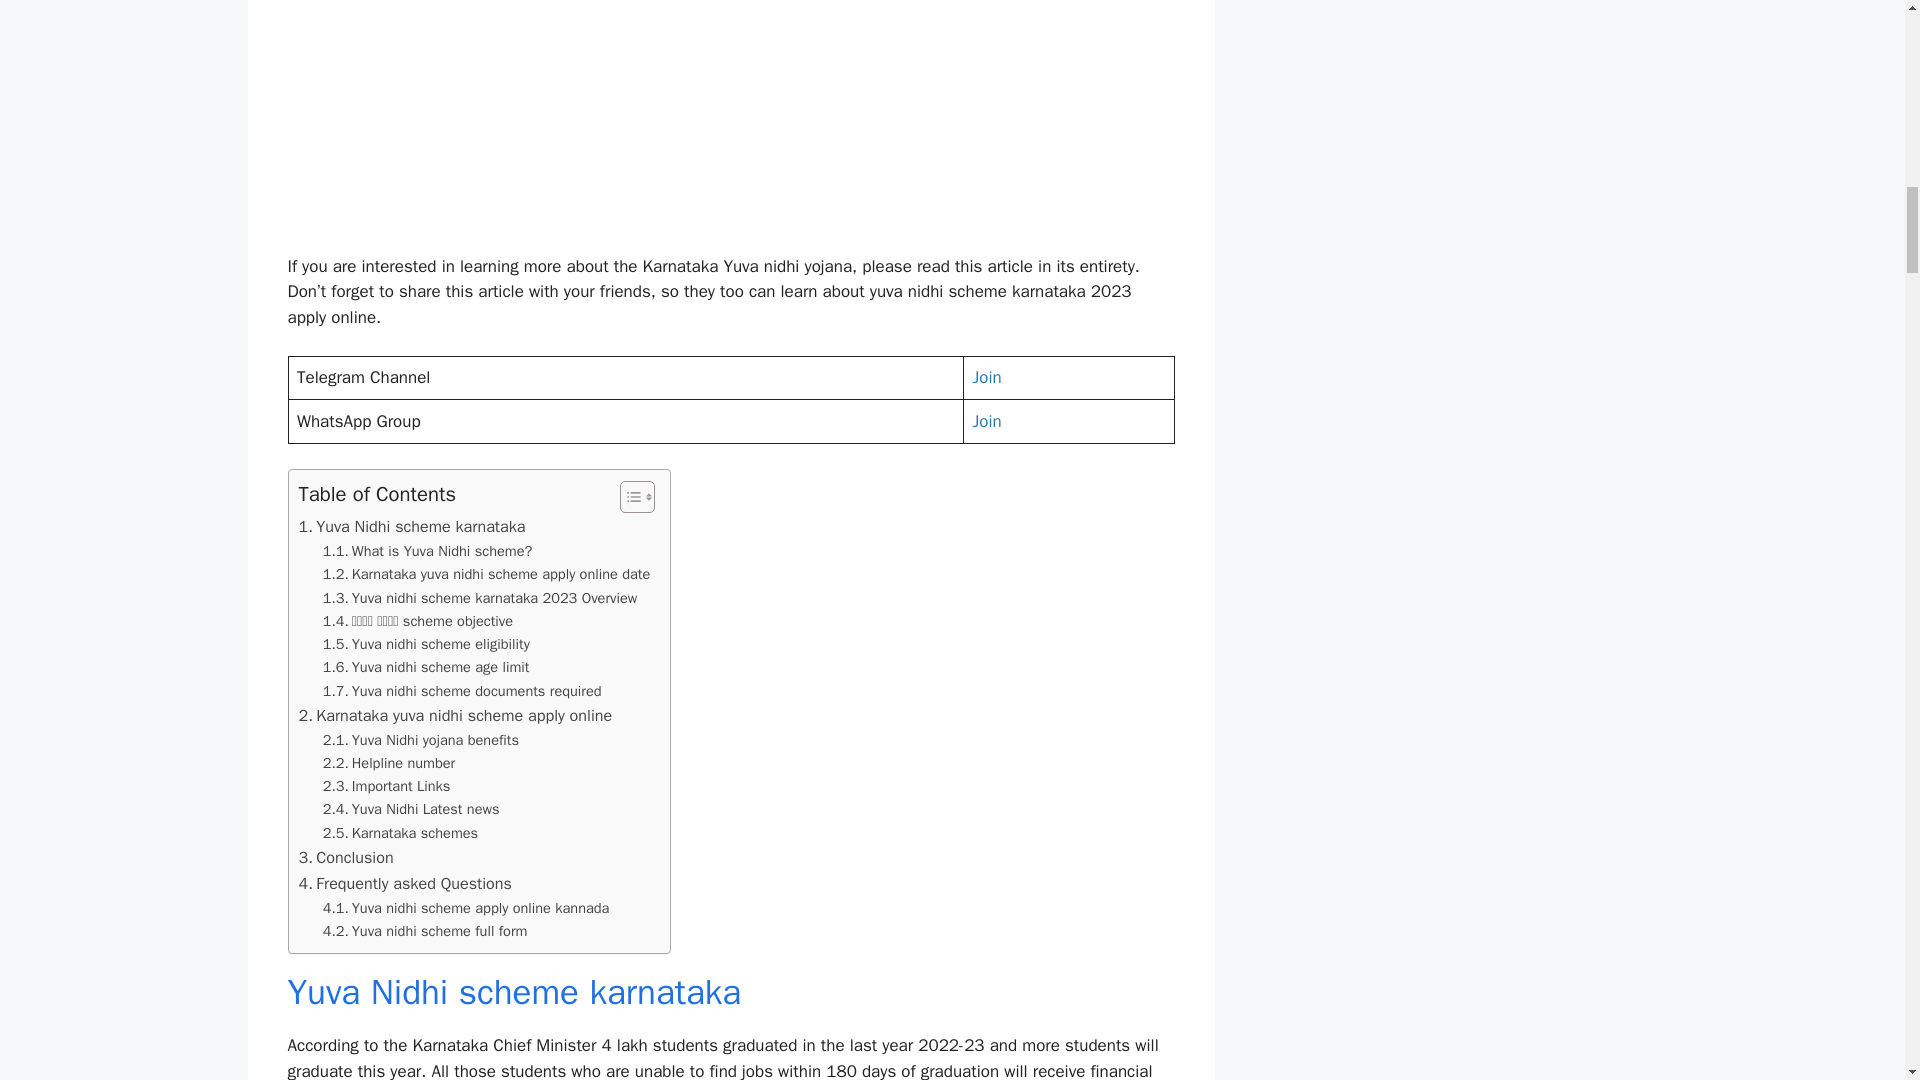  What do you see at coordinates (388, 786) in the screenshot?
I see `Important Links ` at bounding box center [388, 786].